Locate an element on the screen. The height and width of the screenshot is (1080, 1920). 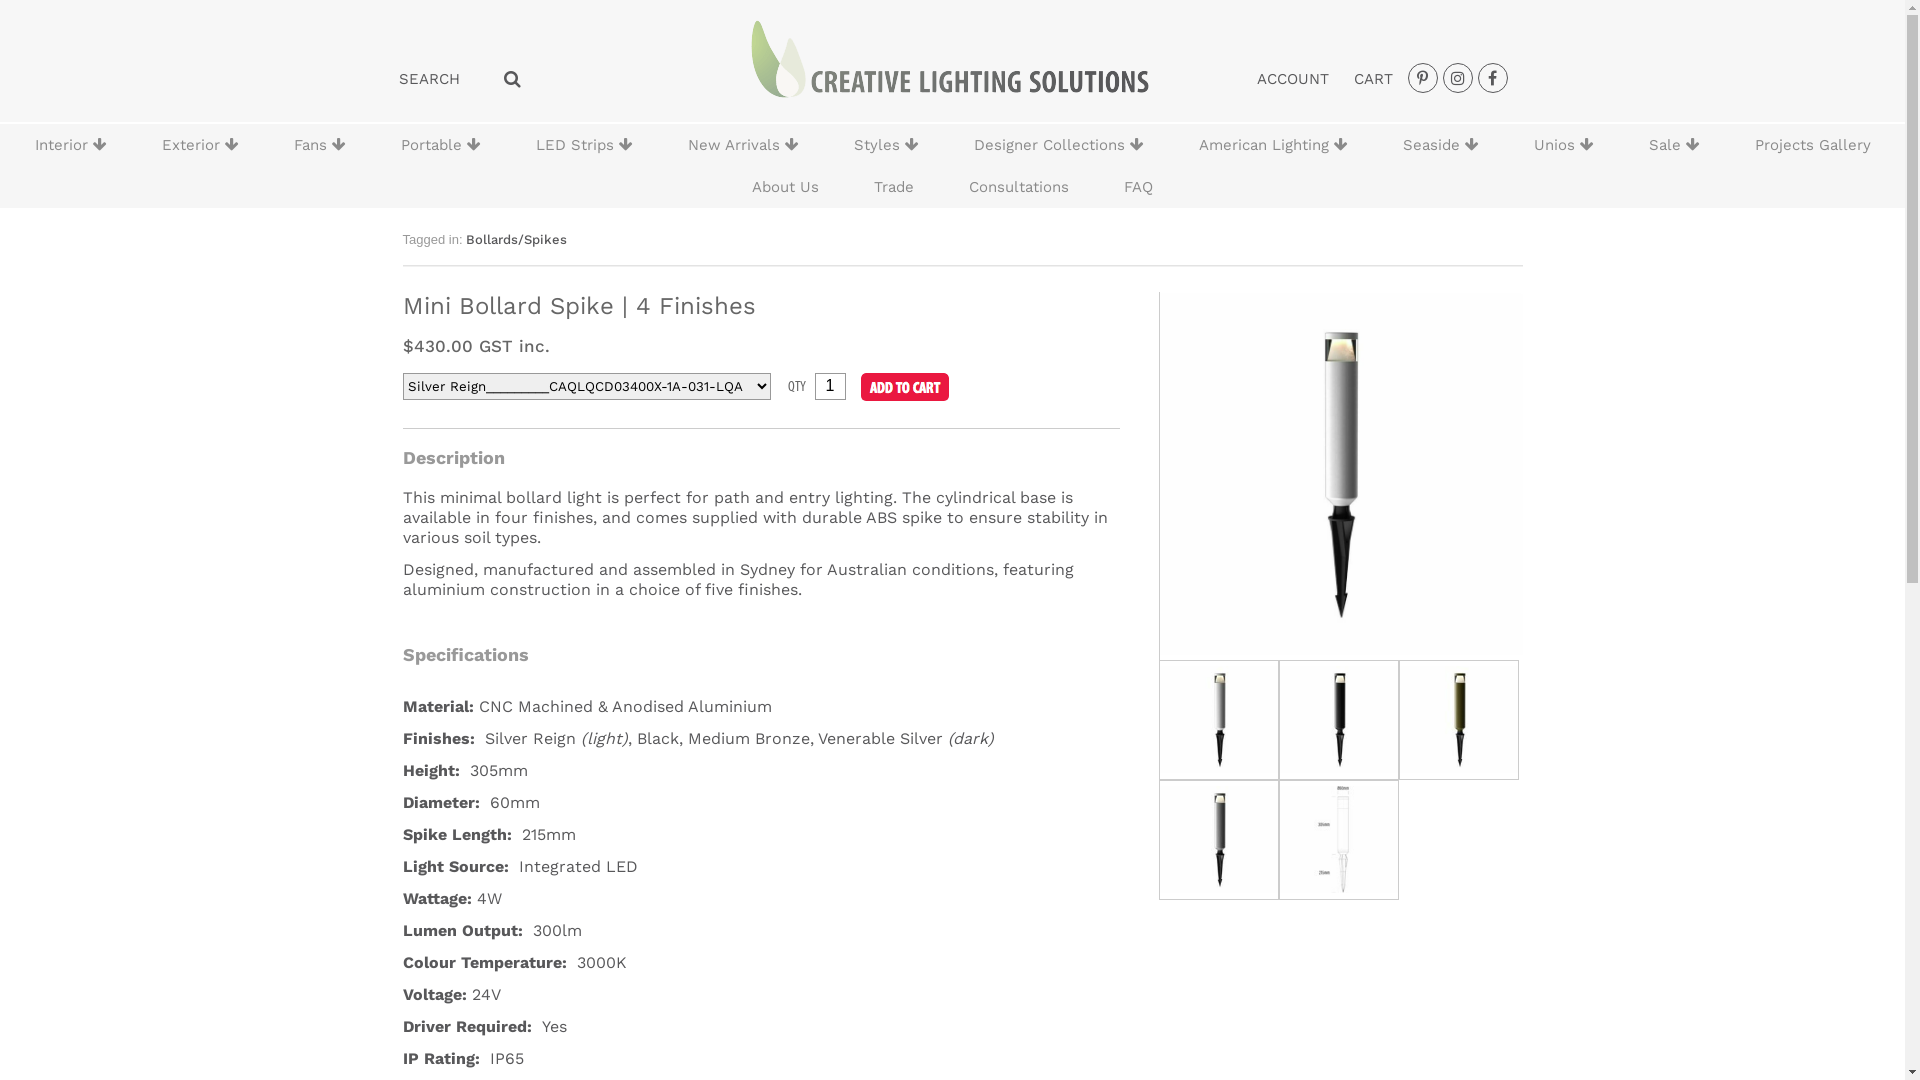
Seaside is located at coordinates (1441, 145).